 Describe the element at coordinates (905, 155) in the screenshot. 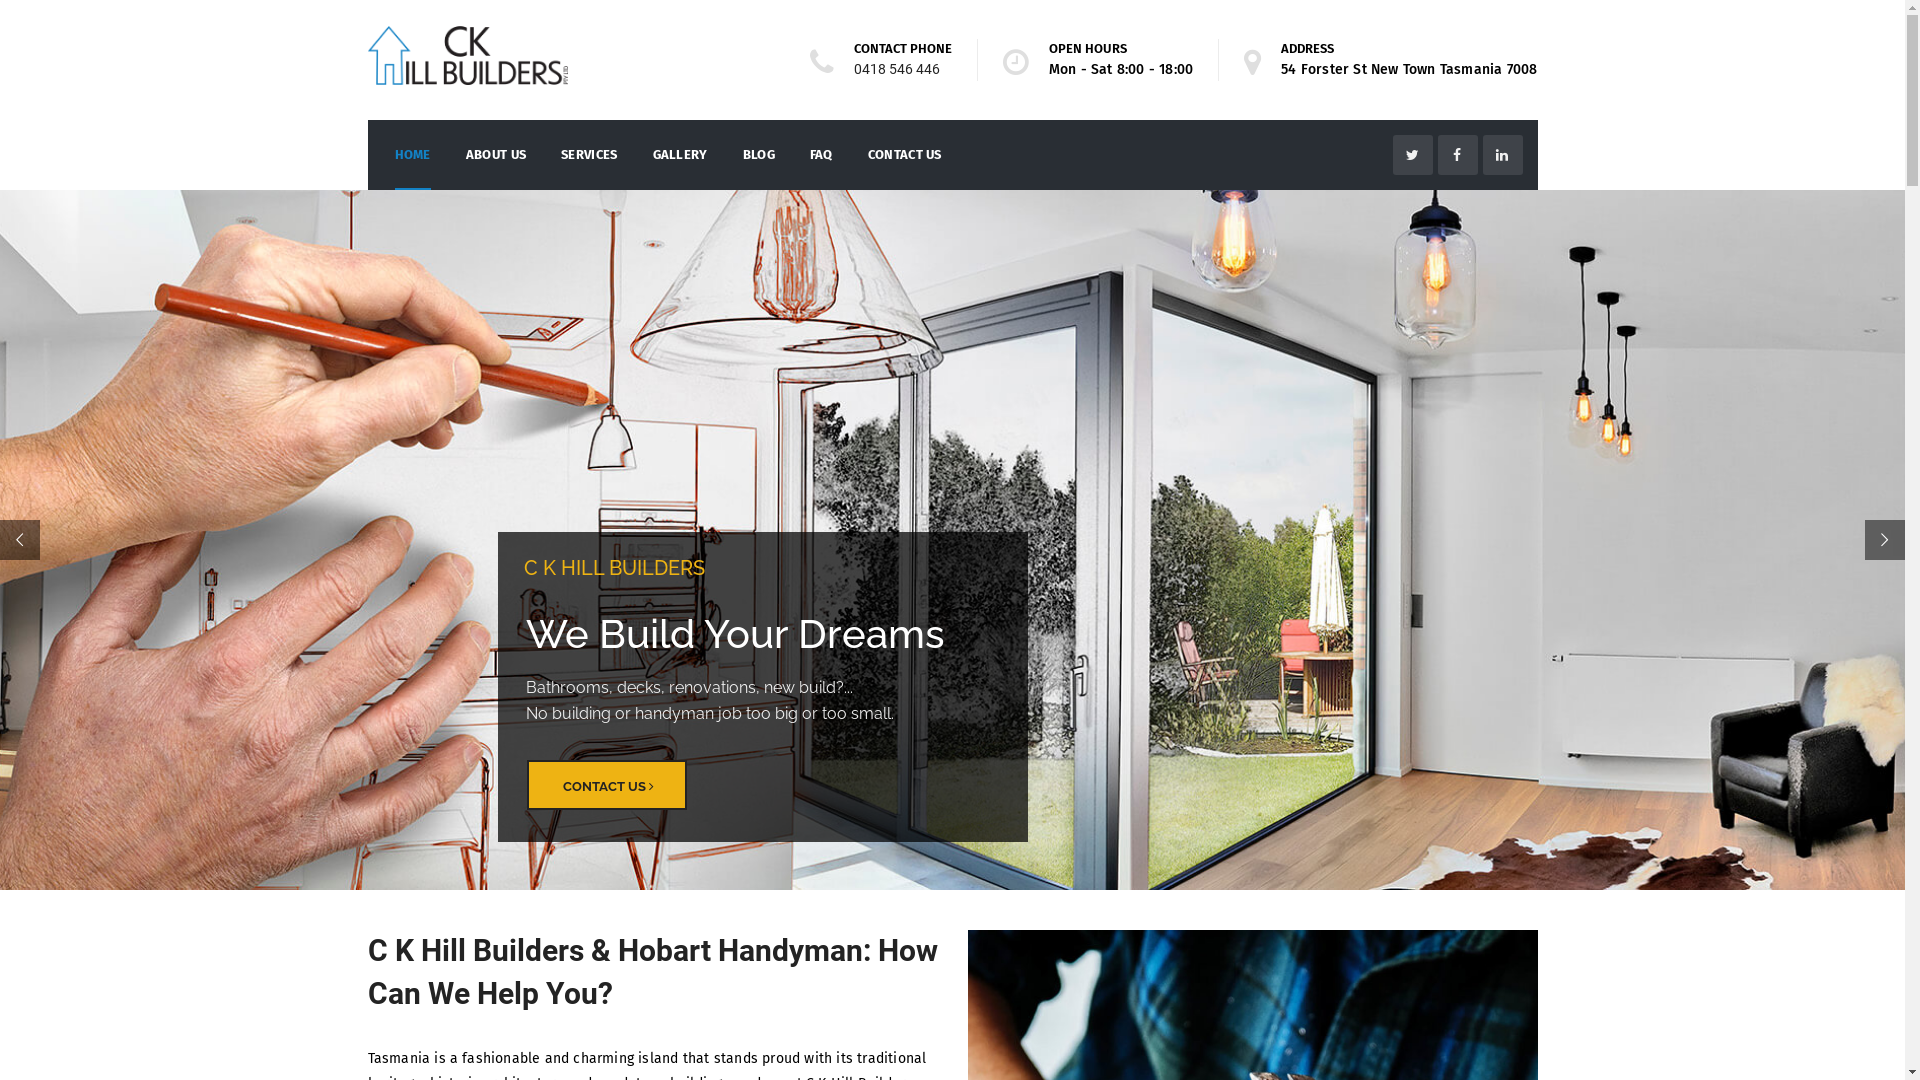

I see `CONTACT US` at that location.